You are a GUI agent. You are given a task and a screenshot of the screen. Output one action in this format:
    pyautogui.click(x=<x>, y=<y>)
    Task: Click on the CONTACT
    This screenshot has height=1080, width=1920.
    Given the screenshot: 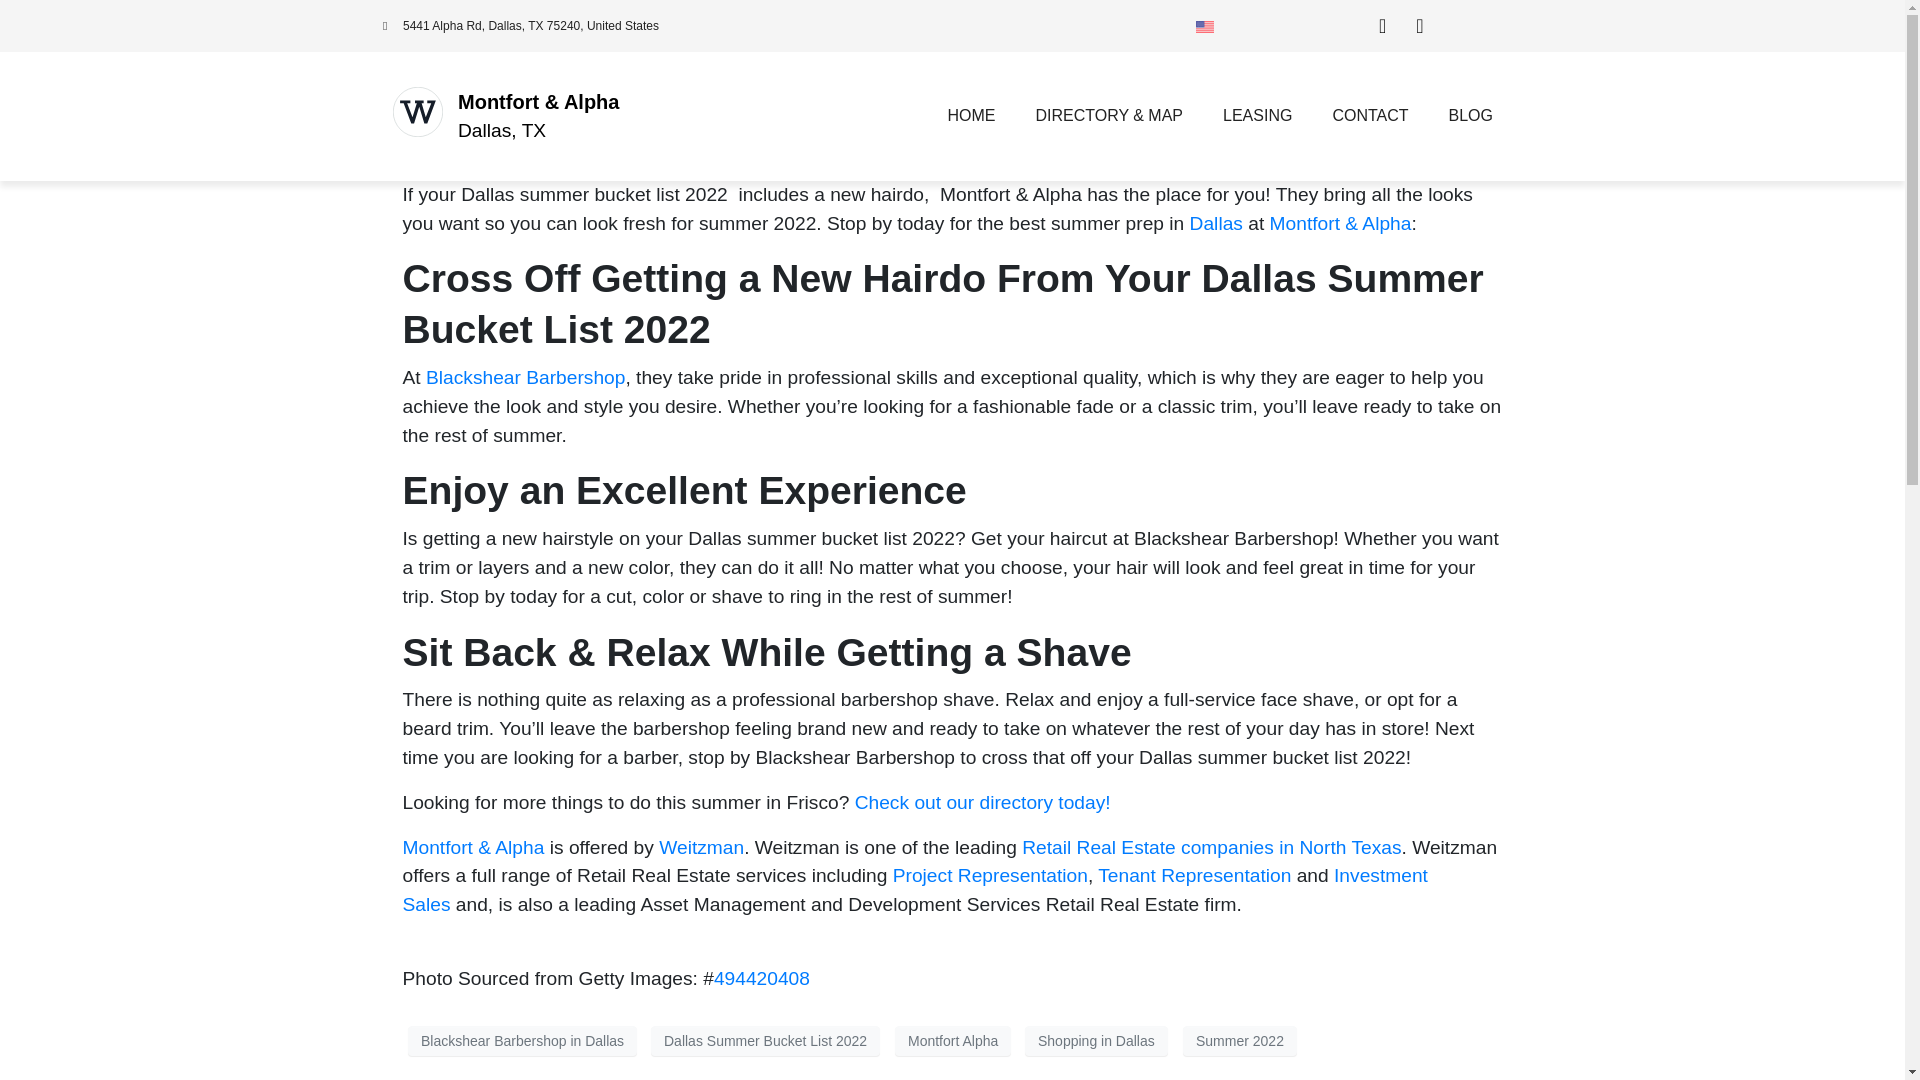 What is the action you would take?
    pyautogui.click(x=1370, y=116)
    